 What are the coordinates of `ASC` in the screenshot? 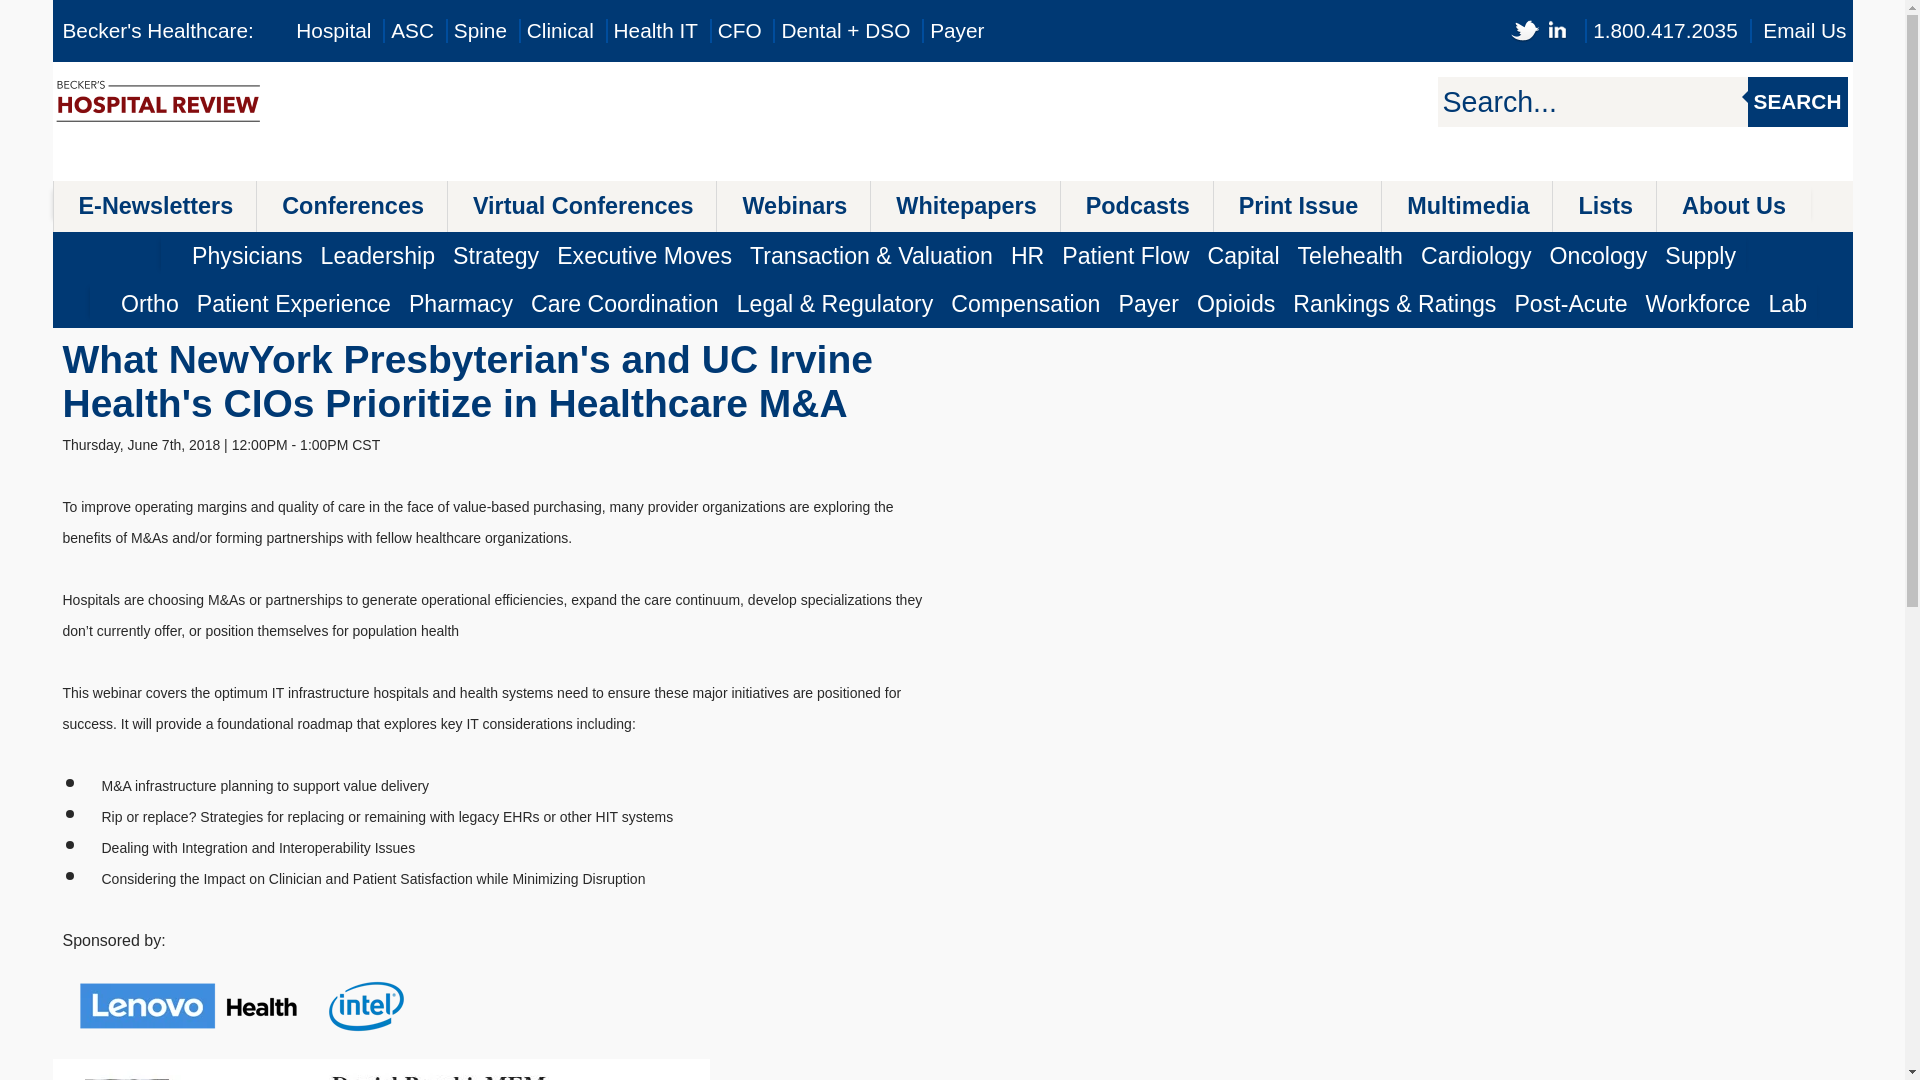 It's located at (412, 30).